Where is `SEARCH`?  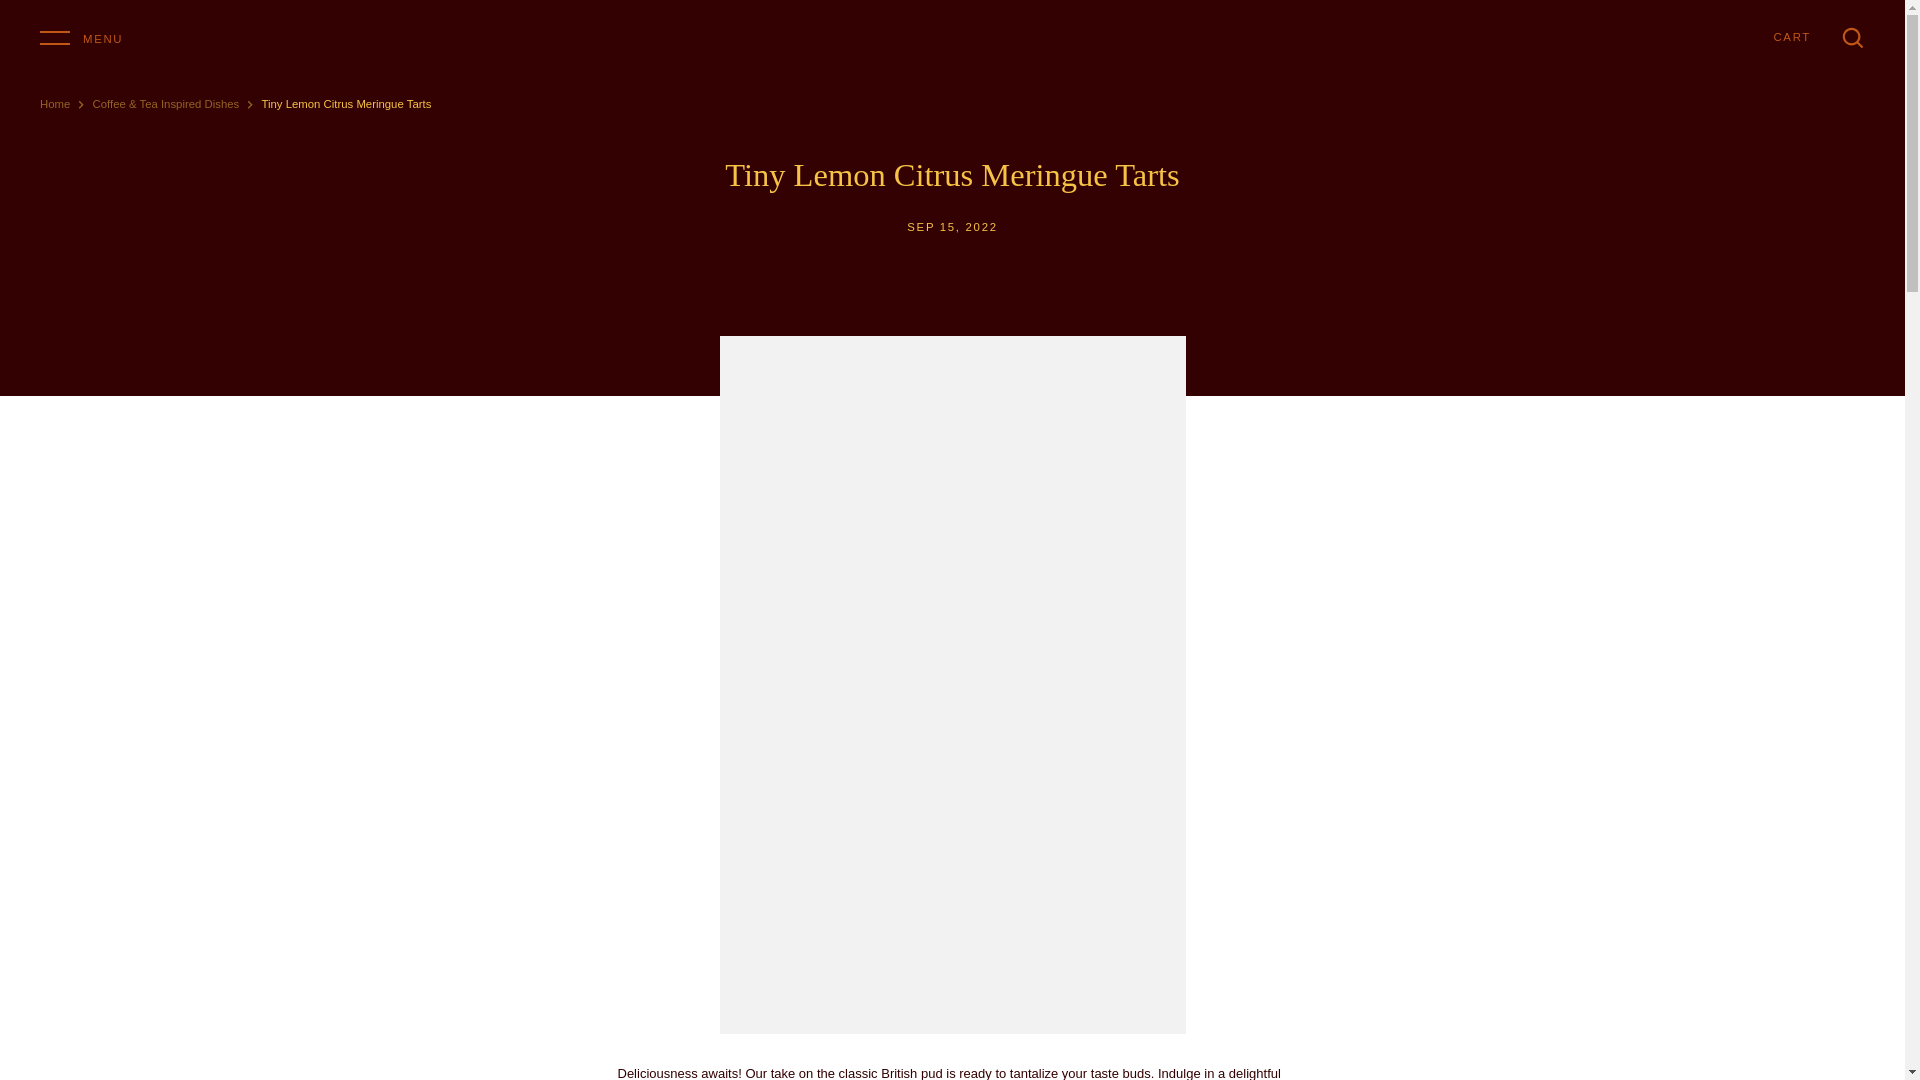
SEARCH is located at coordinates (1852, 37).